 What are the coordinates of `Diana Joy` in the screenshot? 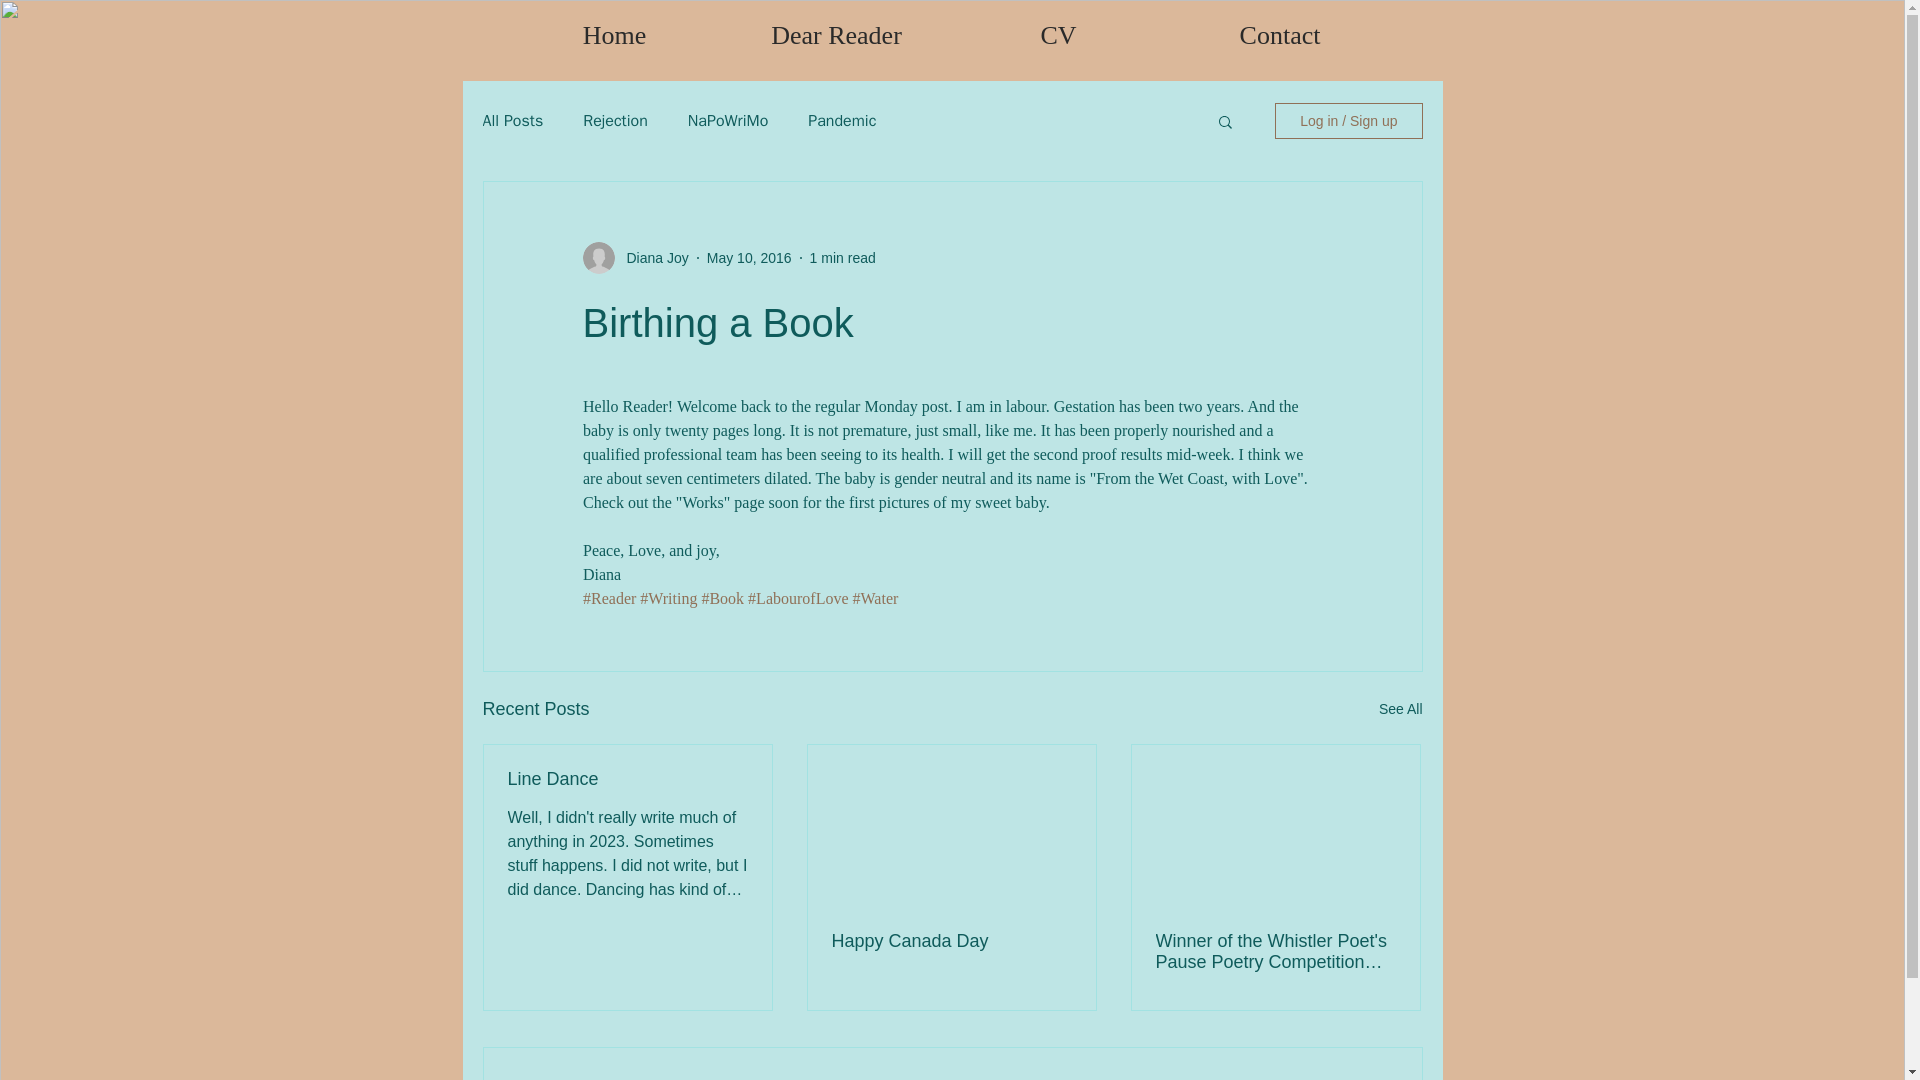 It's located at (650, 258).